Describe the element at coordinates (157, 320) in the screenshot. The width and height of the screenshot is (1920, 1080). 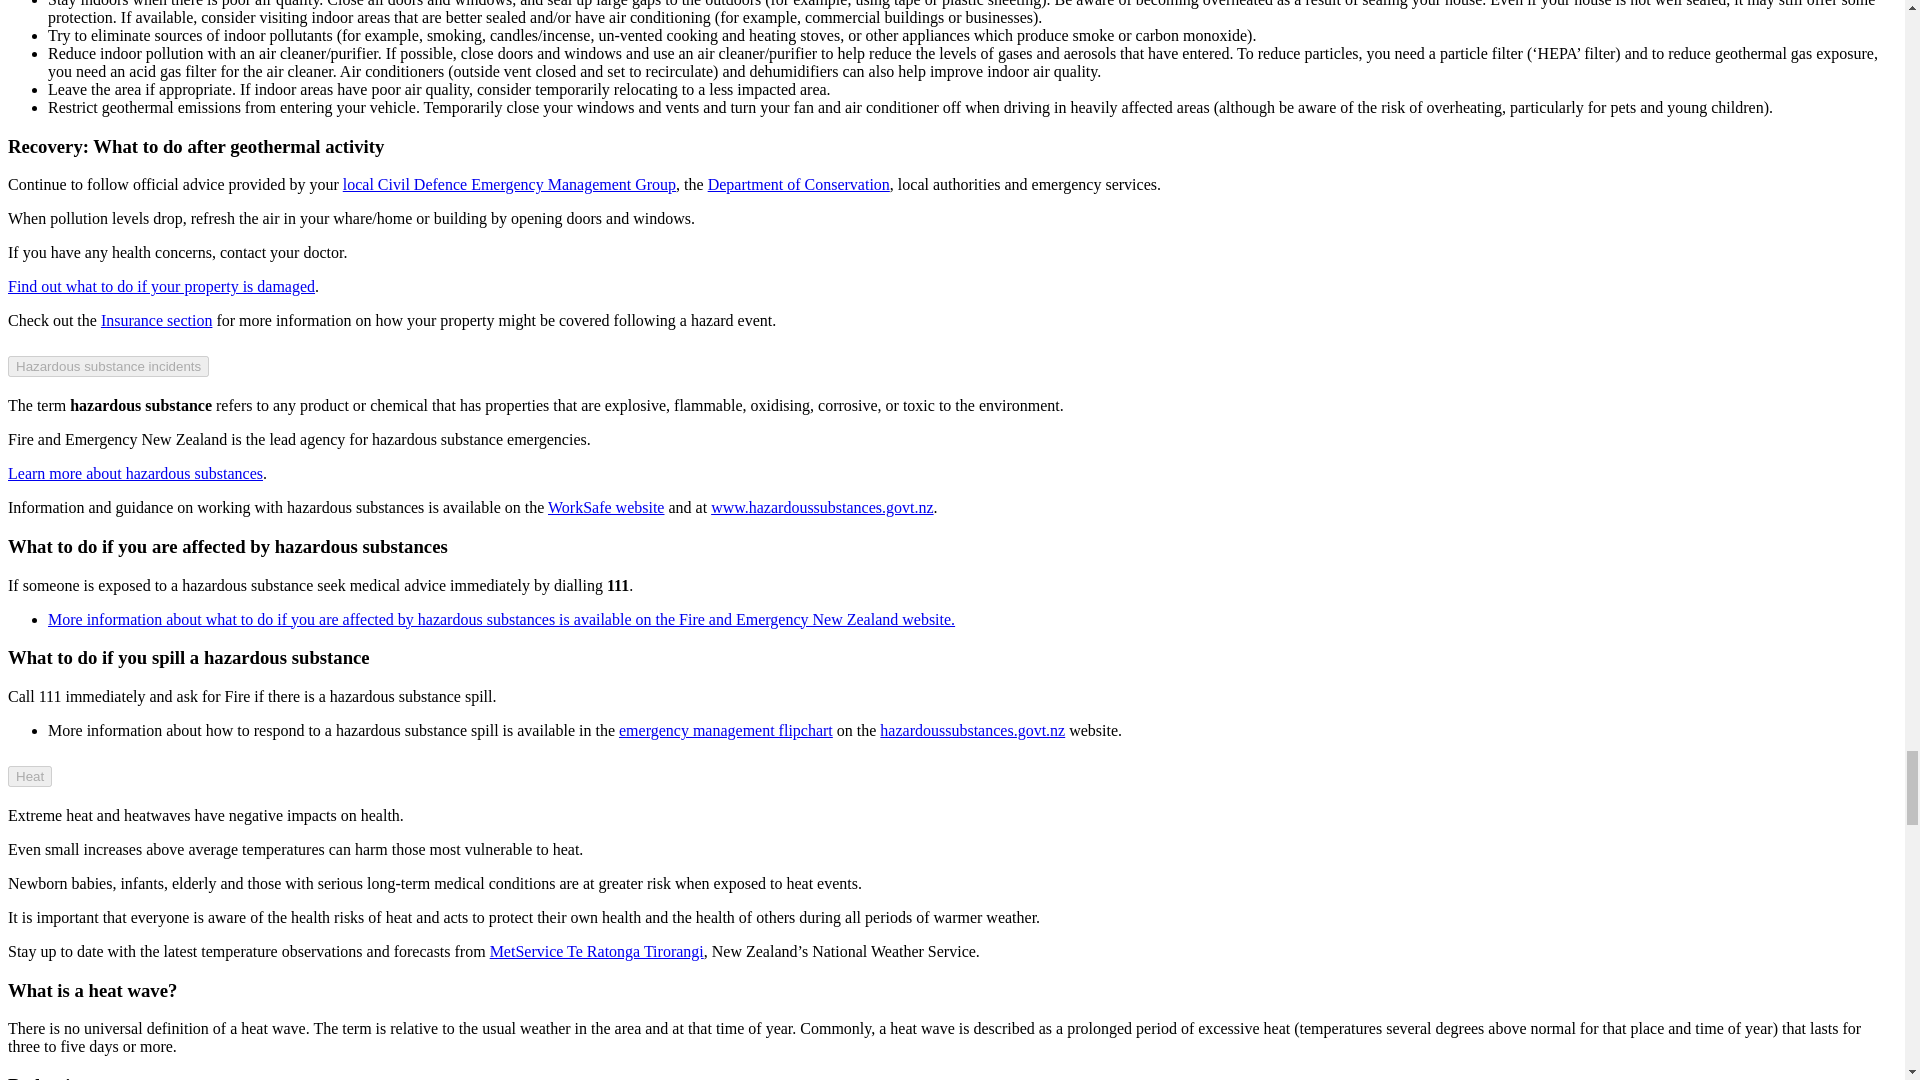
I see `Consistent messages on insurance` at that location.